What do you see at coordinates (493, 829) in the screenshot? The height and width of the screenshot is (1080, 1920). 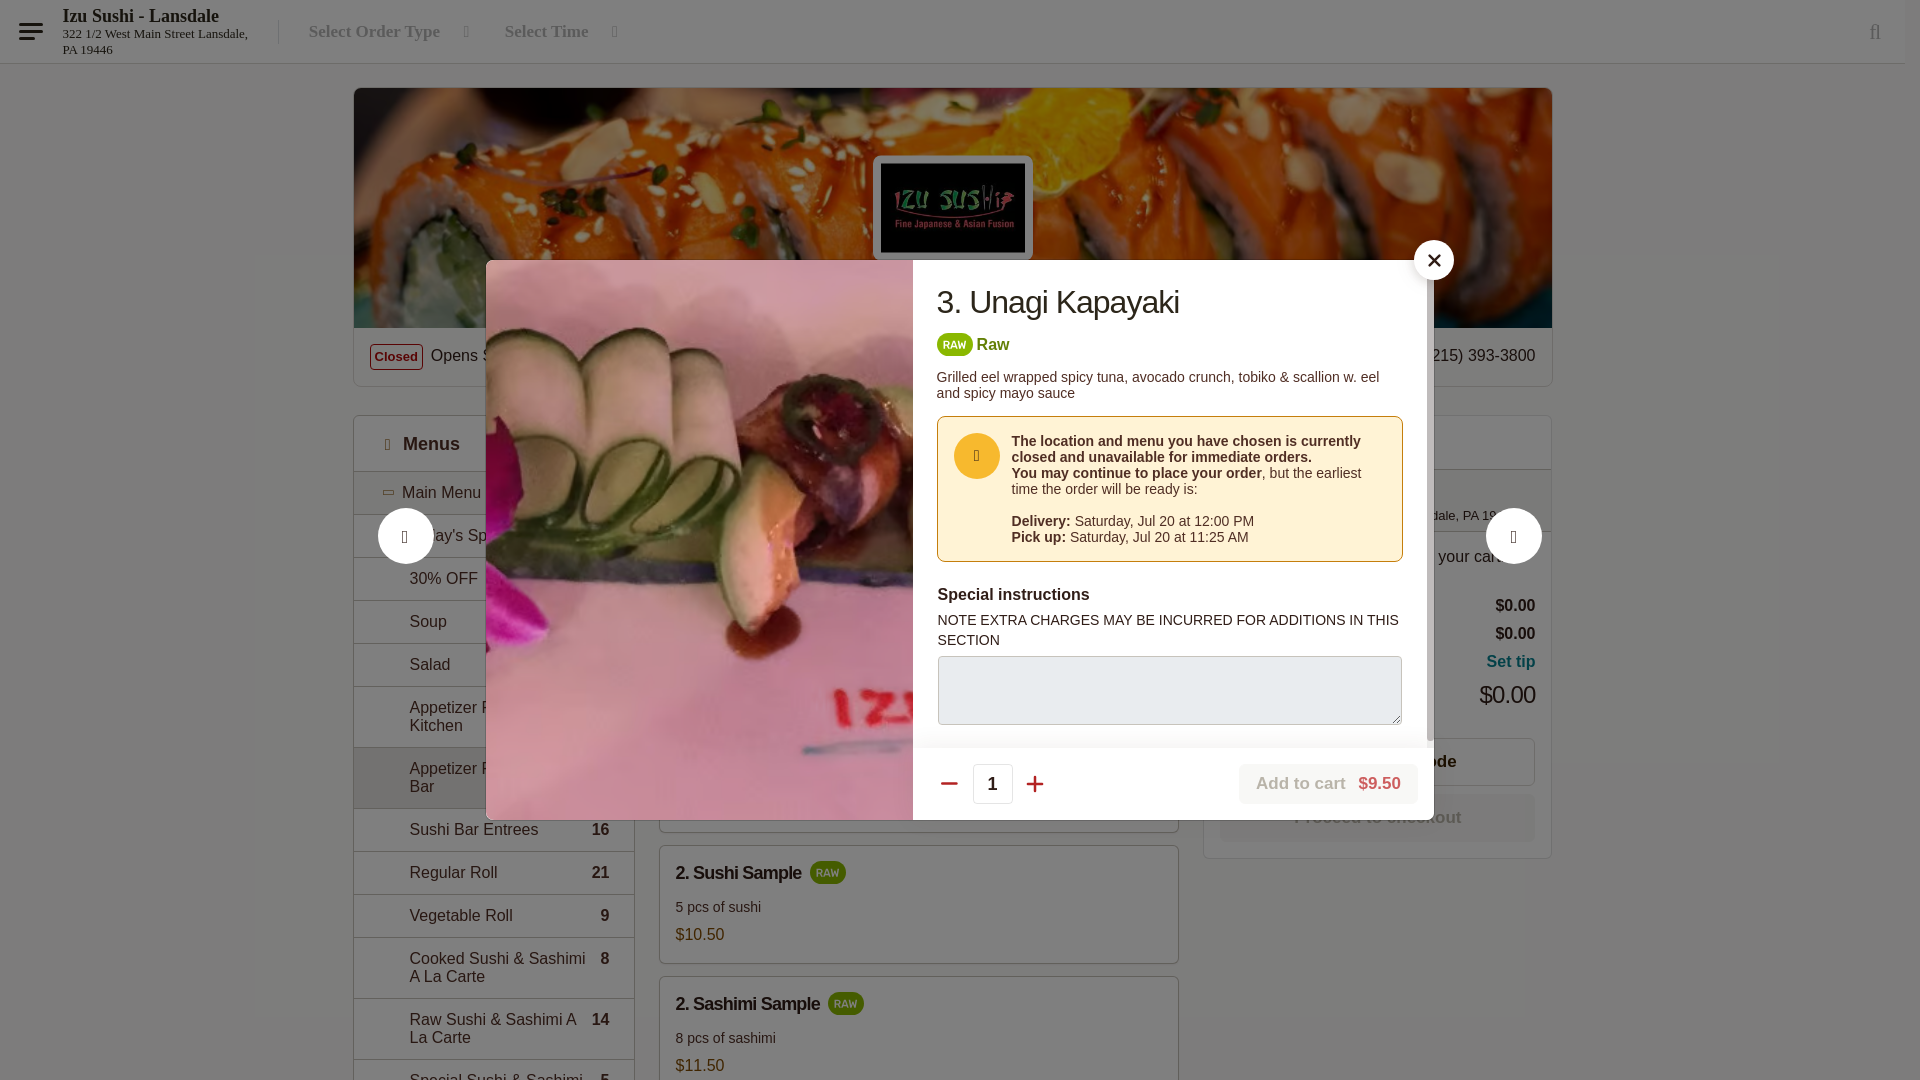 I see `1` at bounding box center [493, 829].